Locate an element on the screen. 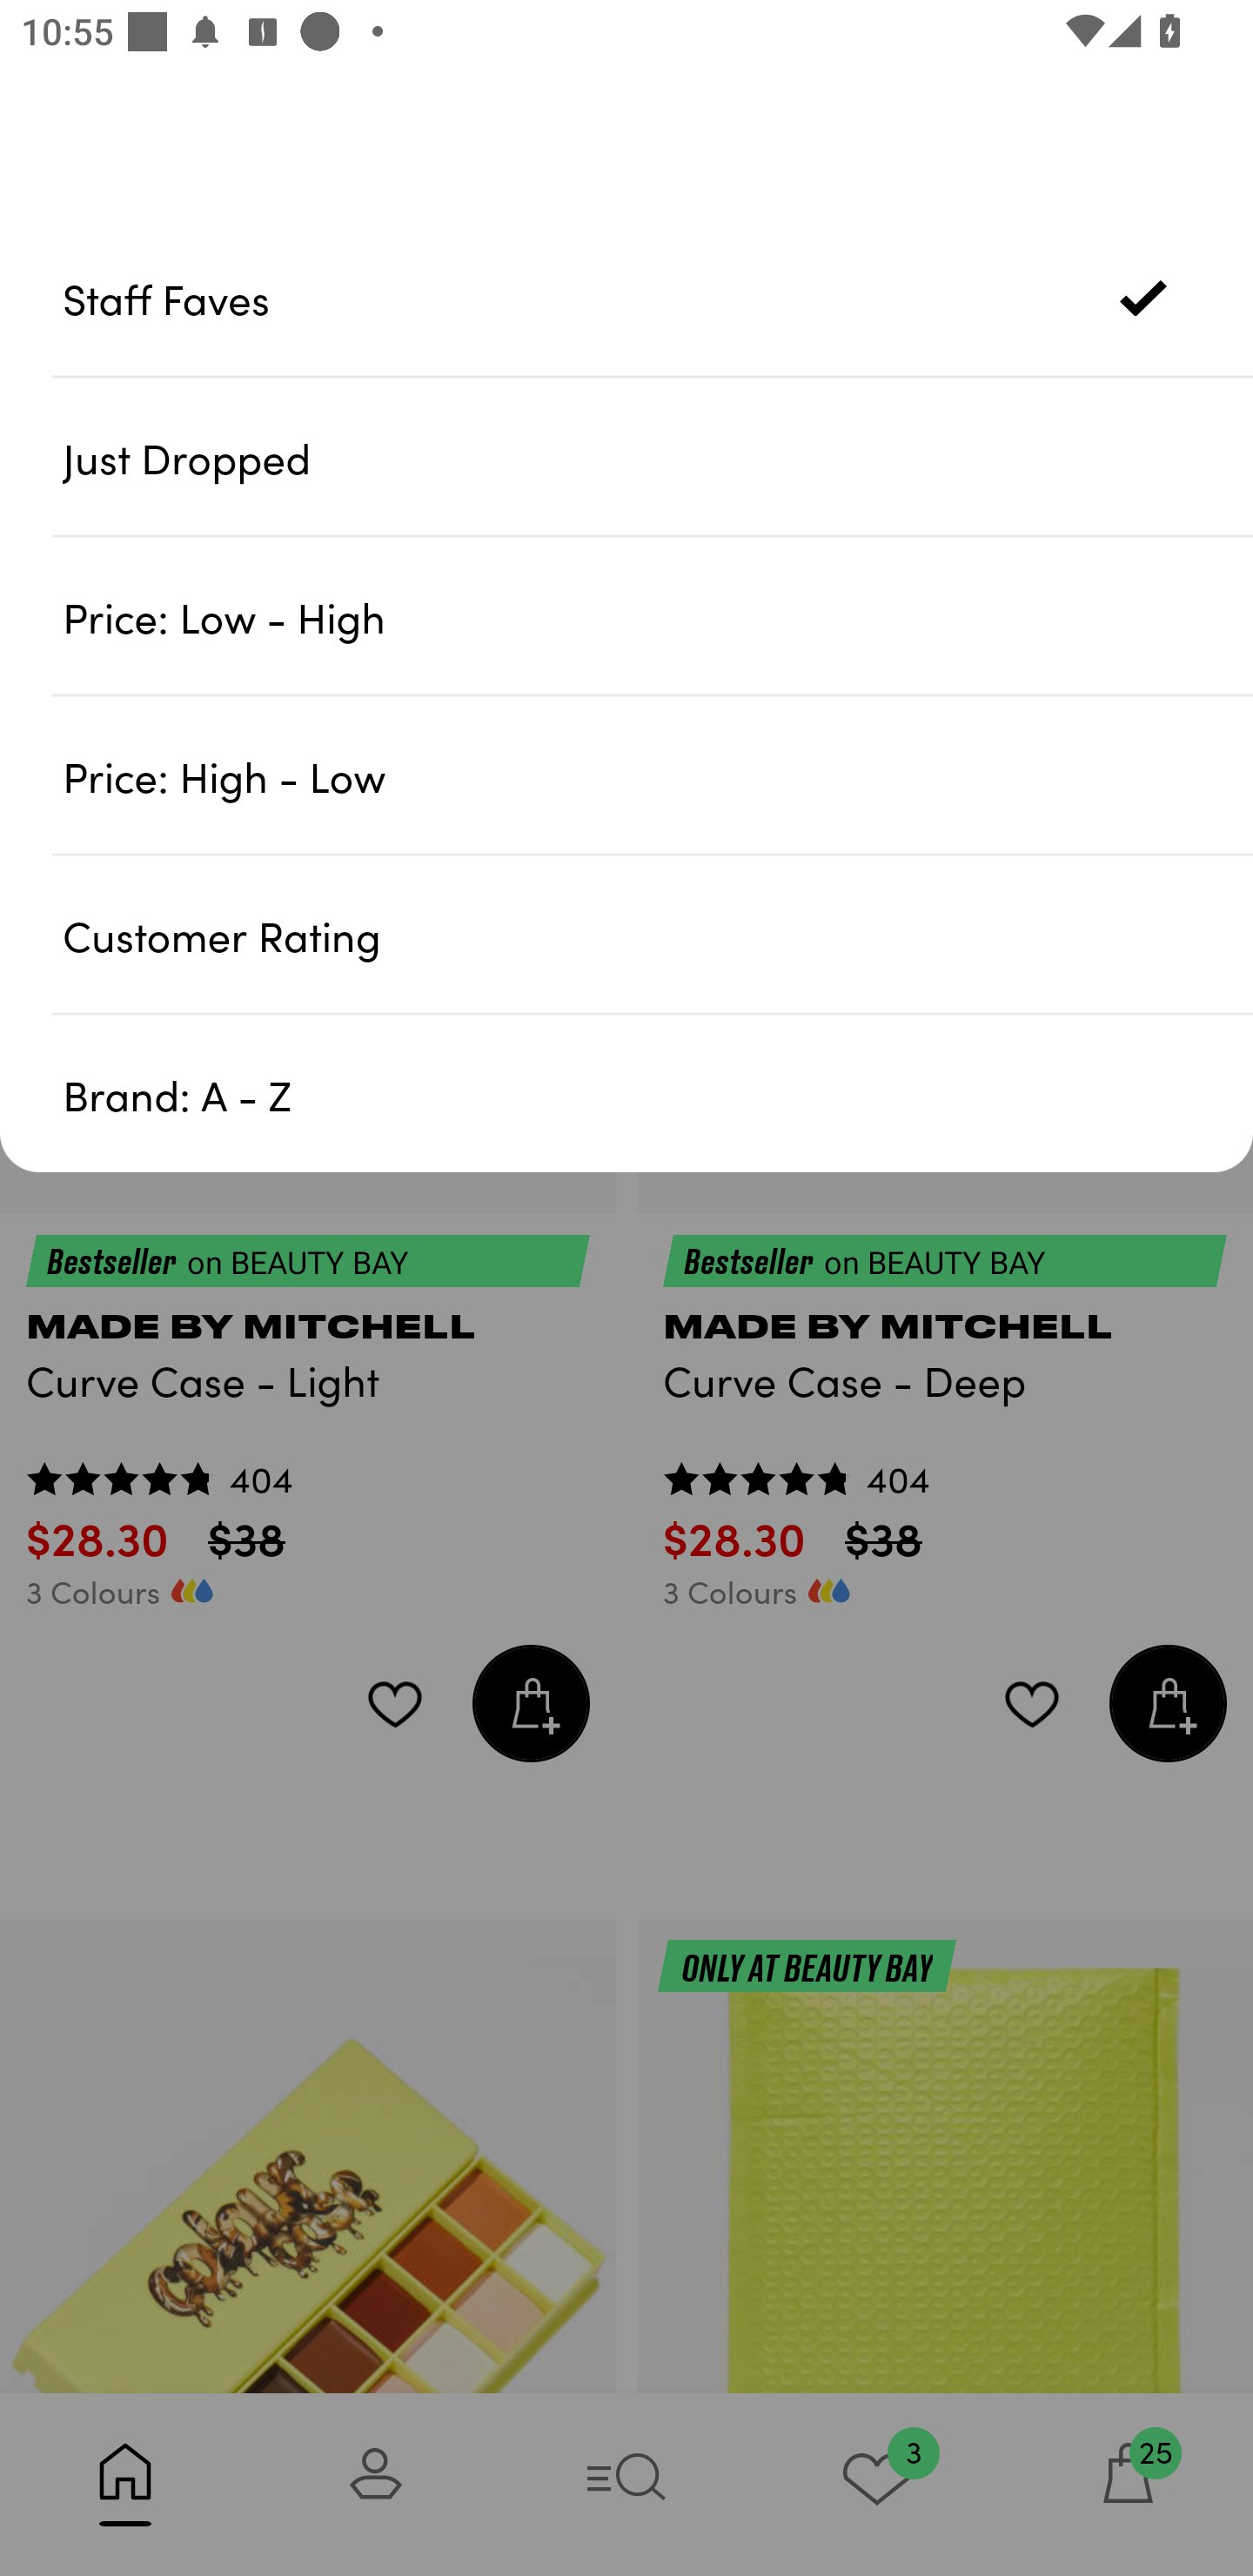 Image resolution: width=1253 pixels, height=2576 pixels. Just Dropped is located at coordinates (658, 457).